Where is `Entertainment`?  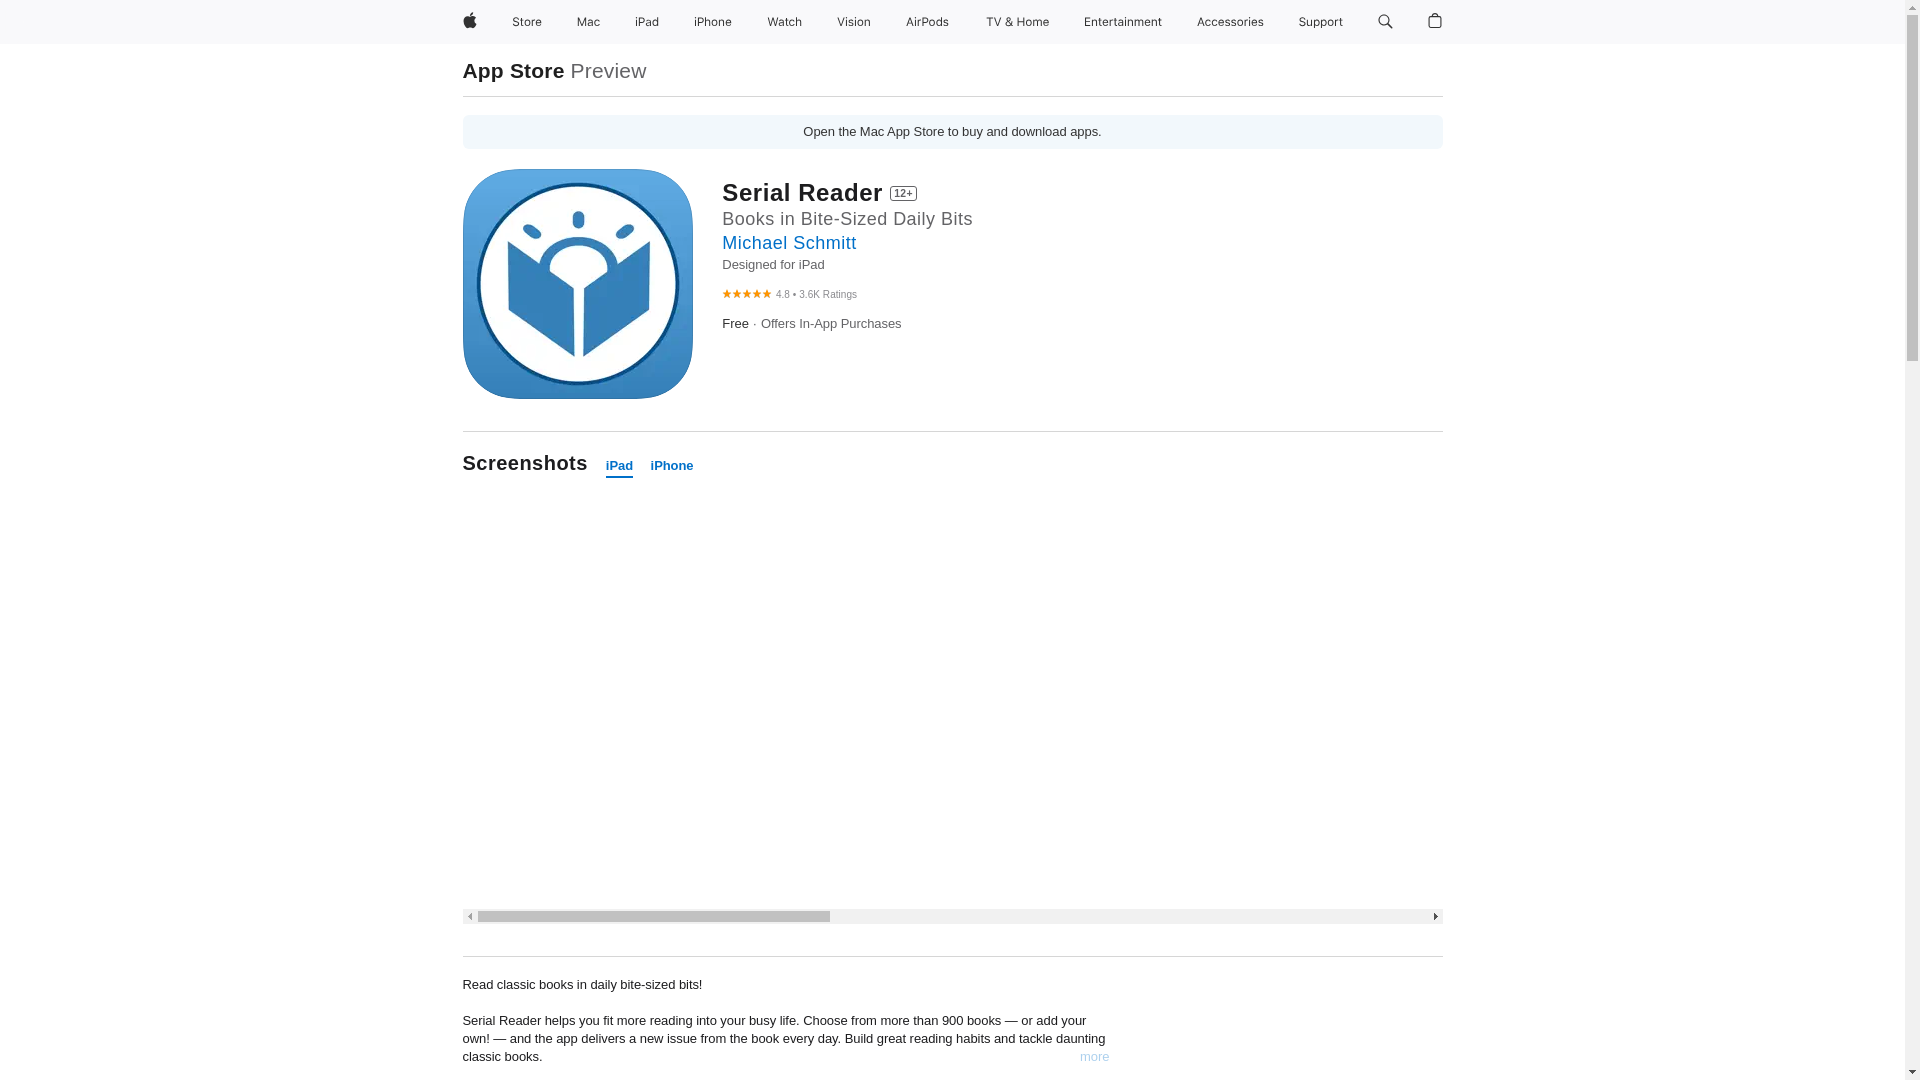 Entertainment is located at coordinates (1123, 22).